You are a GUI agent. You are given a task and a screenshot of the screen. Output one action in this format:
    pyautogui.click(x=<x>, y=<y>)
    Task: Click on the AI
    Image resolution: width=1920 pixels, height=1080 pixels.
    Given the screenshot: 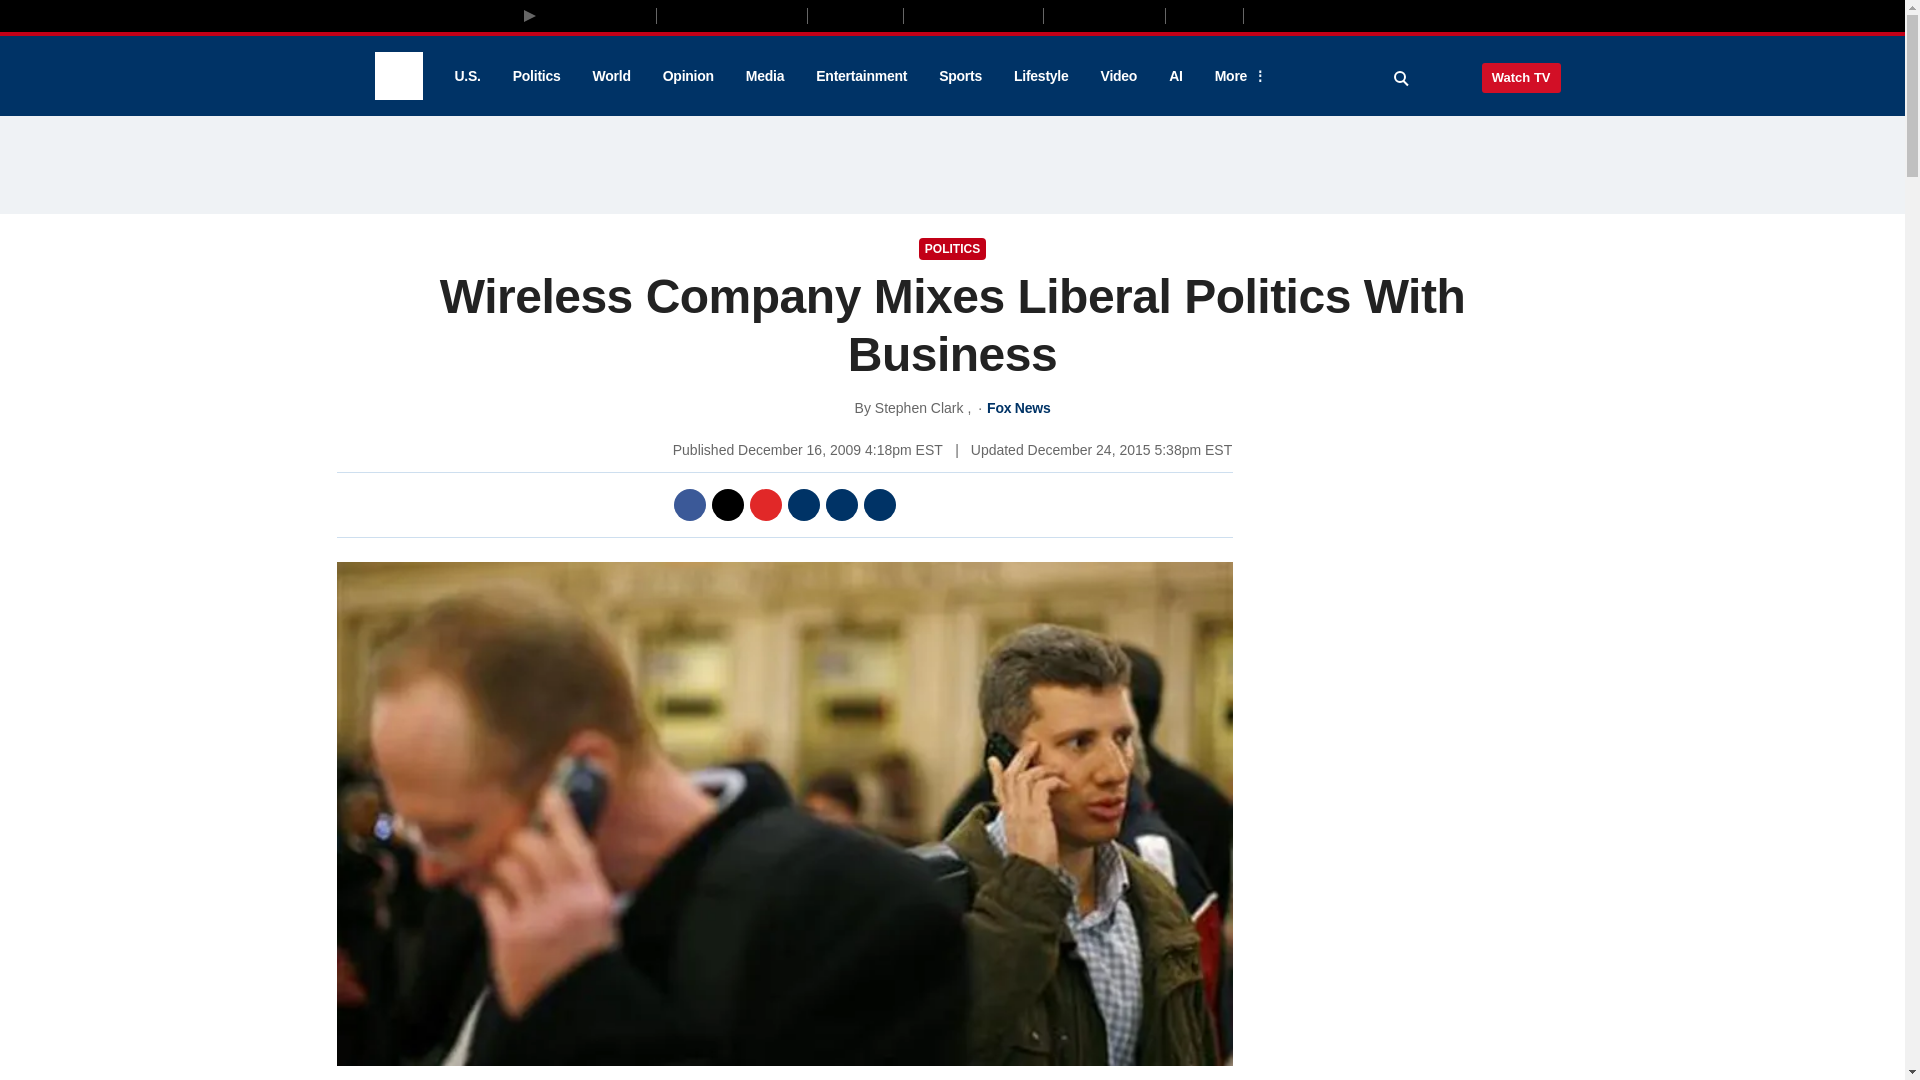 What is the action you would take?
    pyautogui.click(x=1176, y=76)
    